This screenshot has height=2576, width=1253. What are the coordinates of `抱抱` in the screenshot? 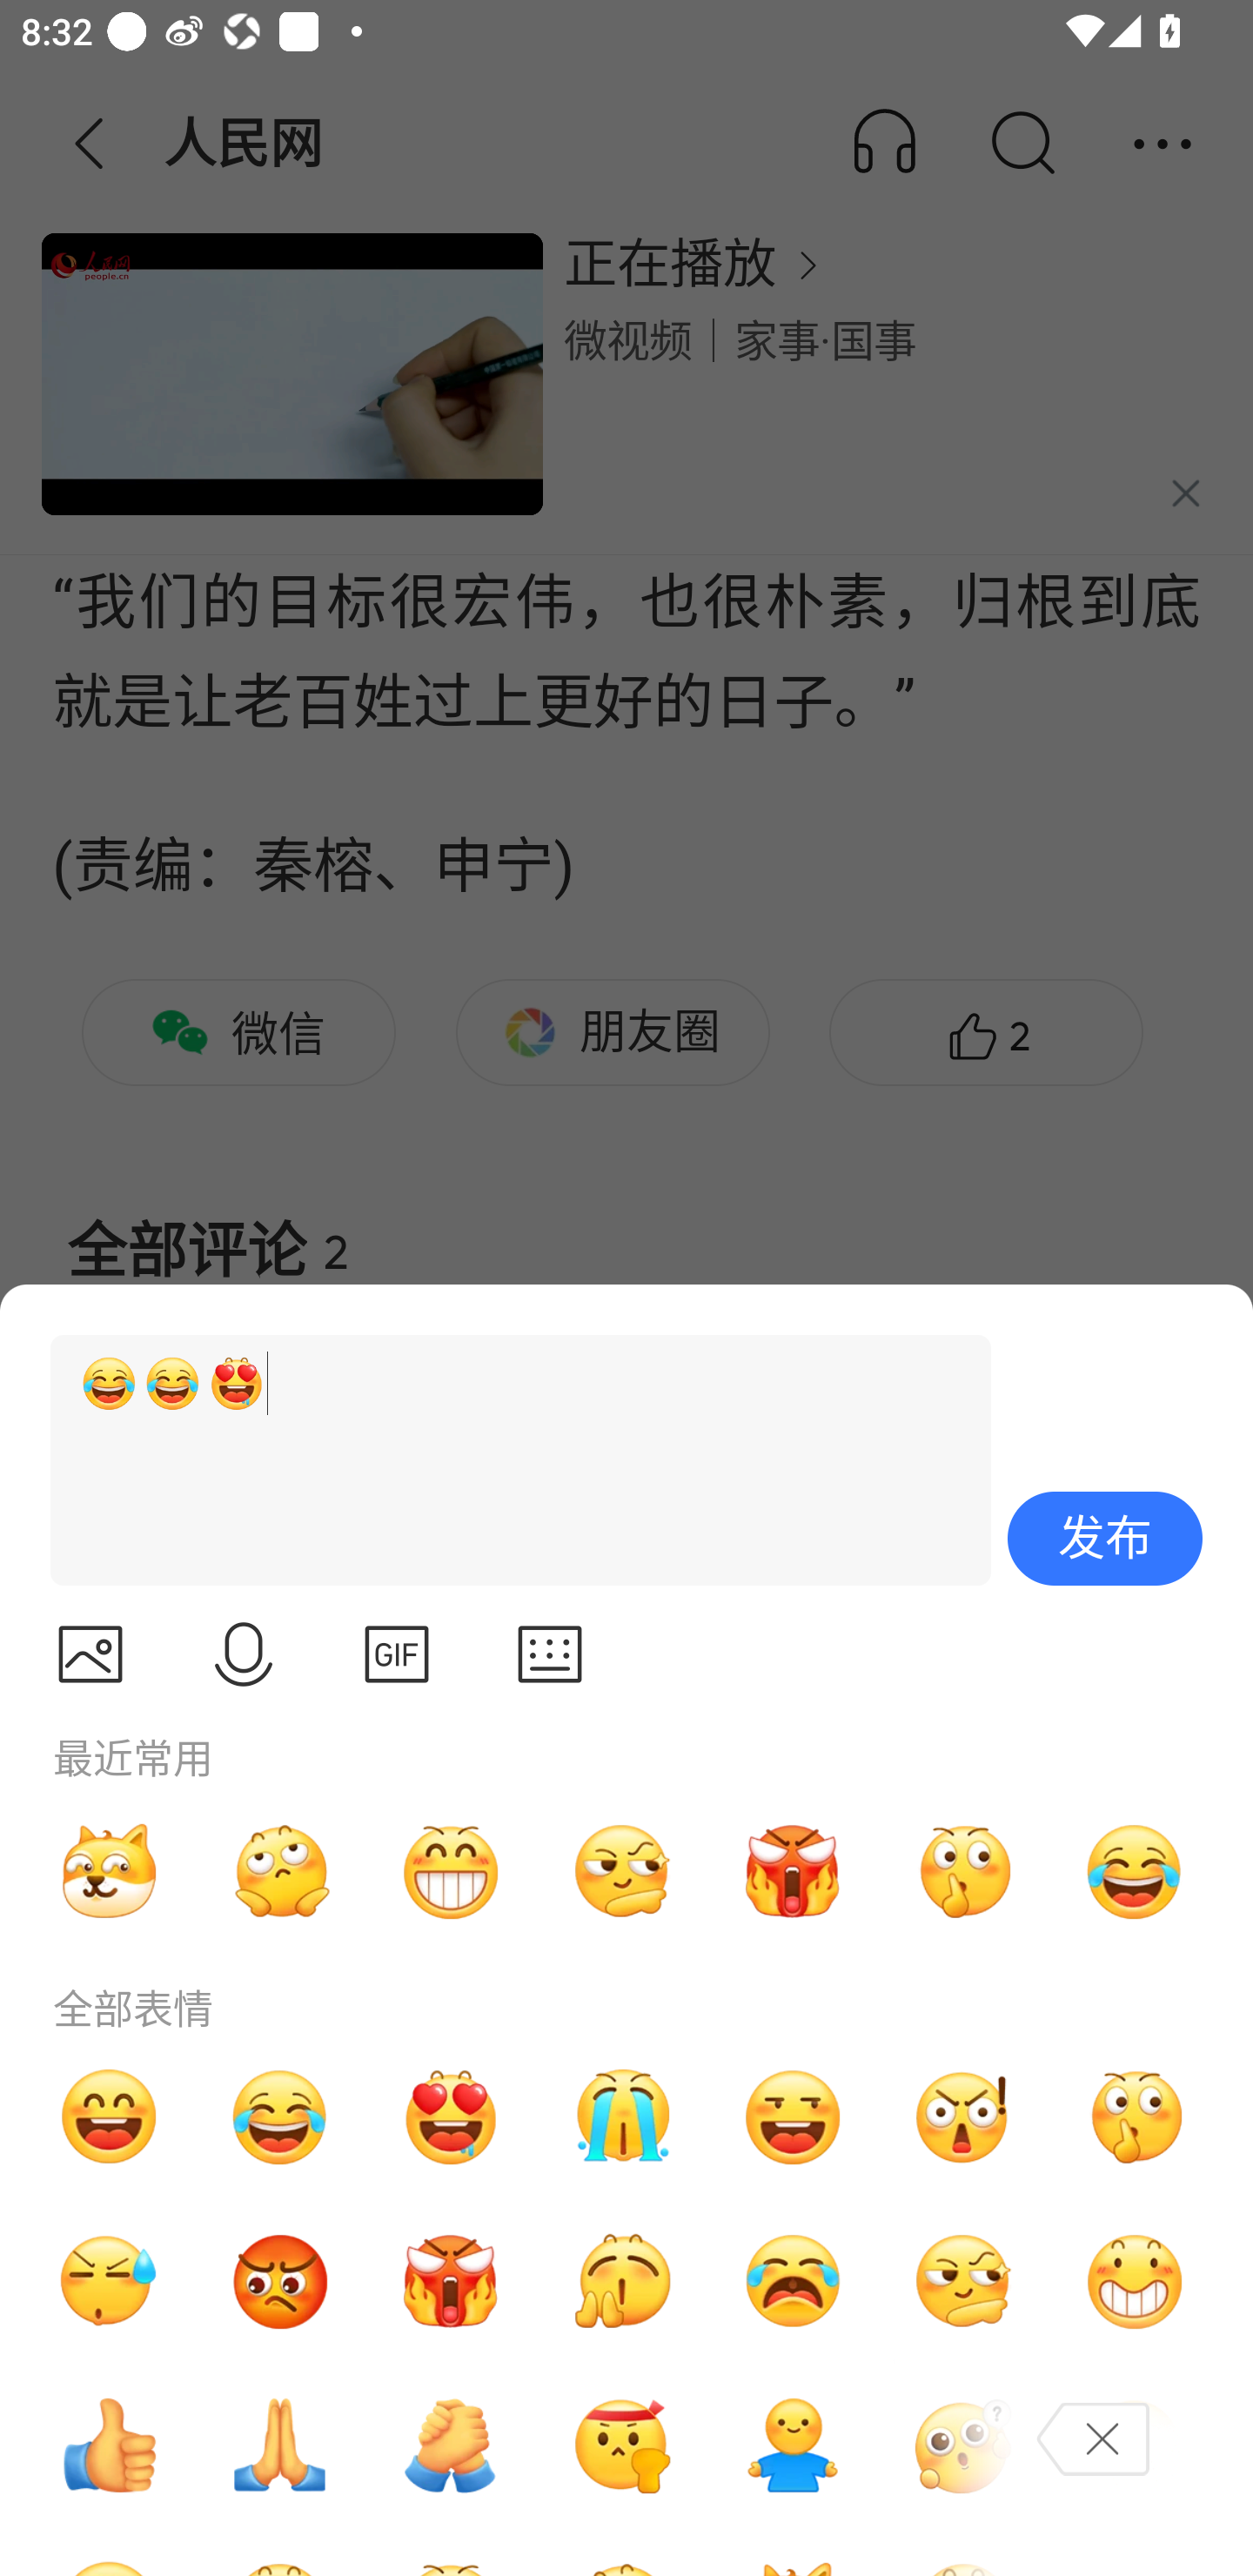 It's located at (793, 2445).